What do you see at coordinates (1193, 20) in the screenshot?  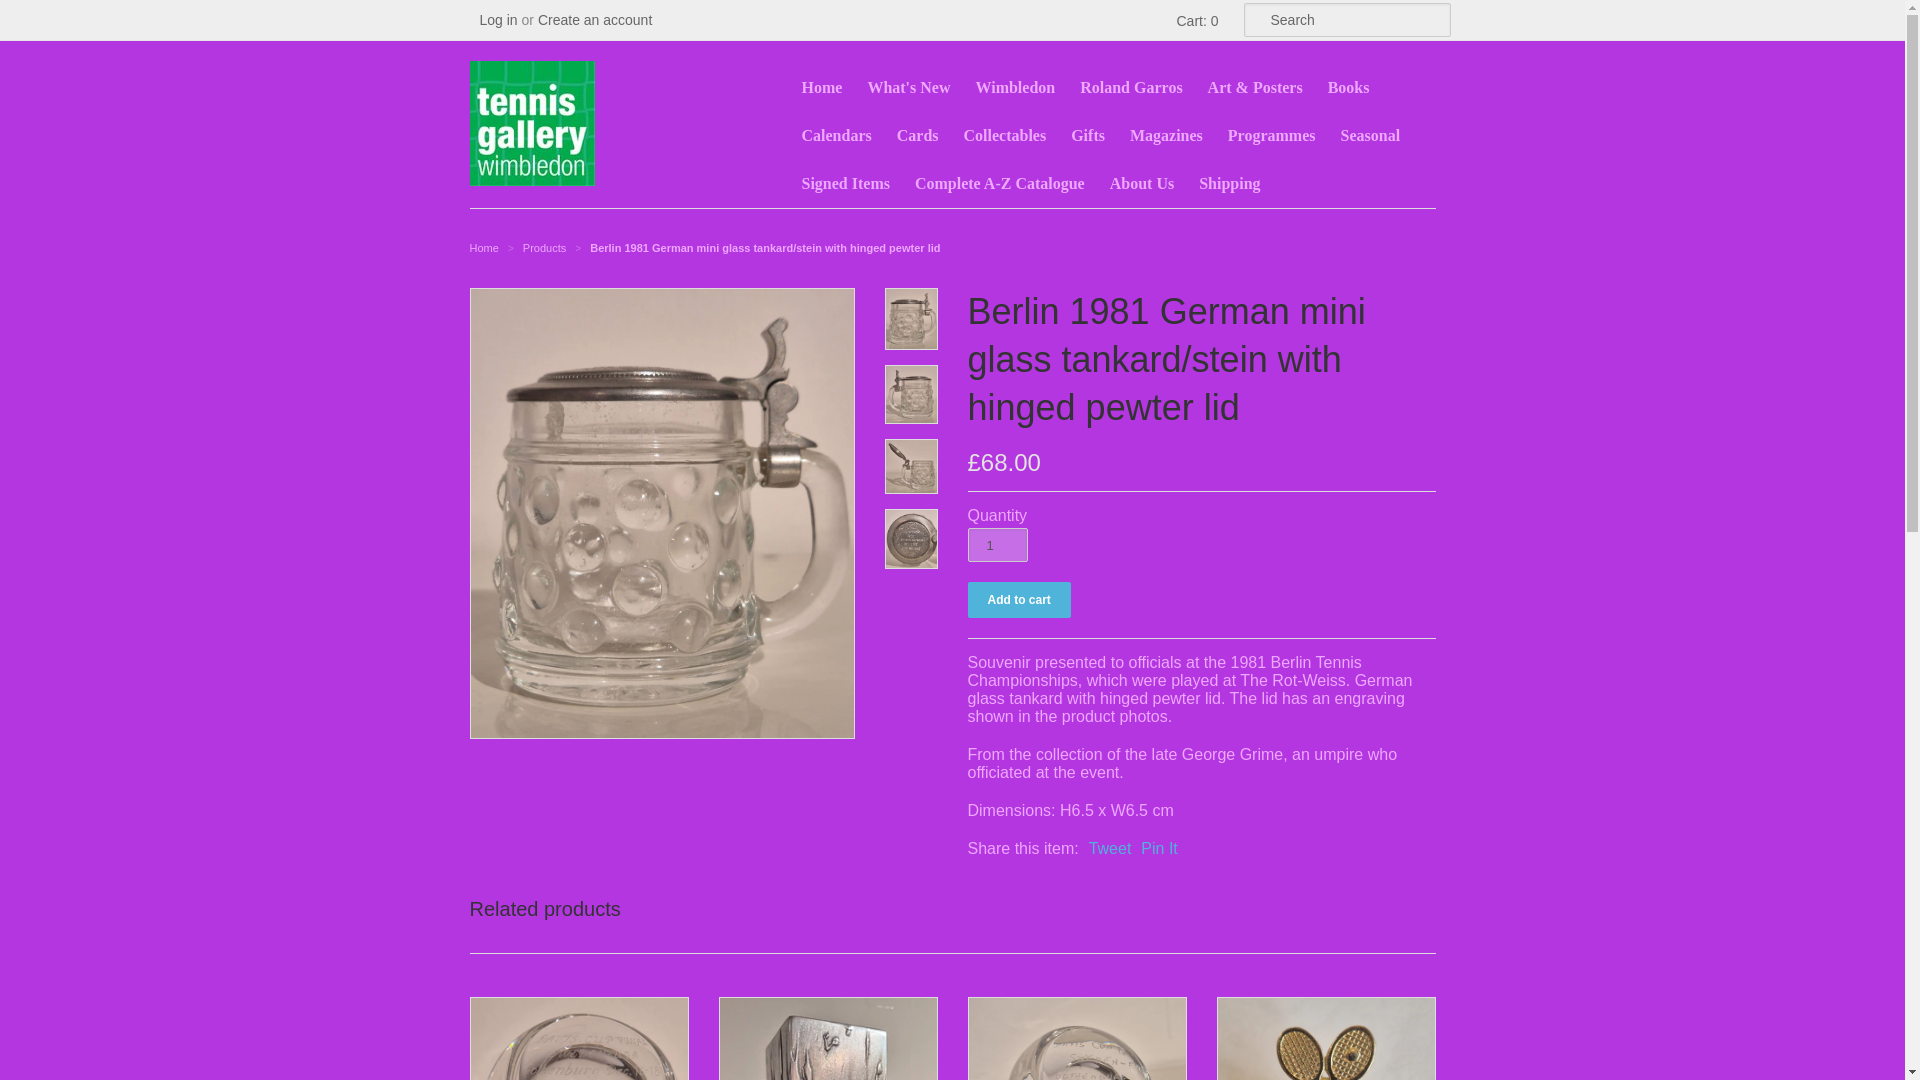 I see `Cart: 0` at bounding box center [1193, 20].